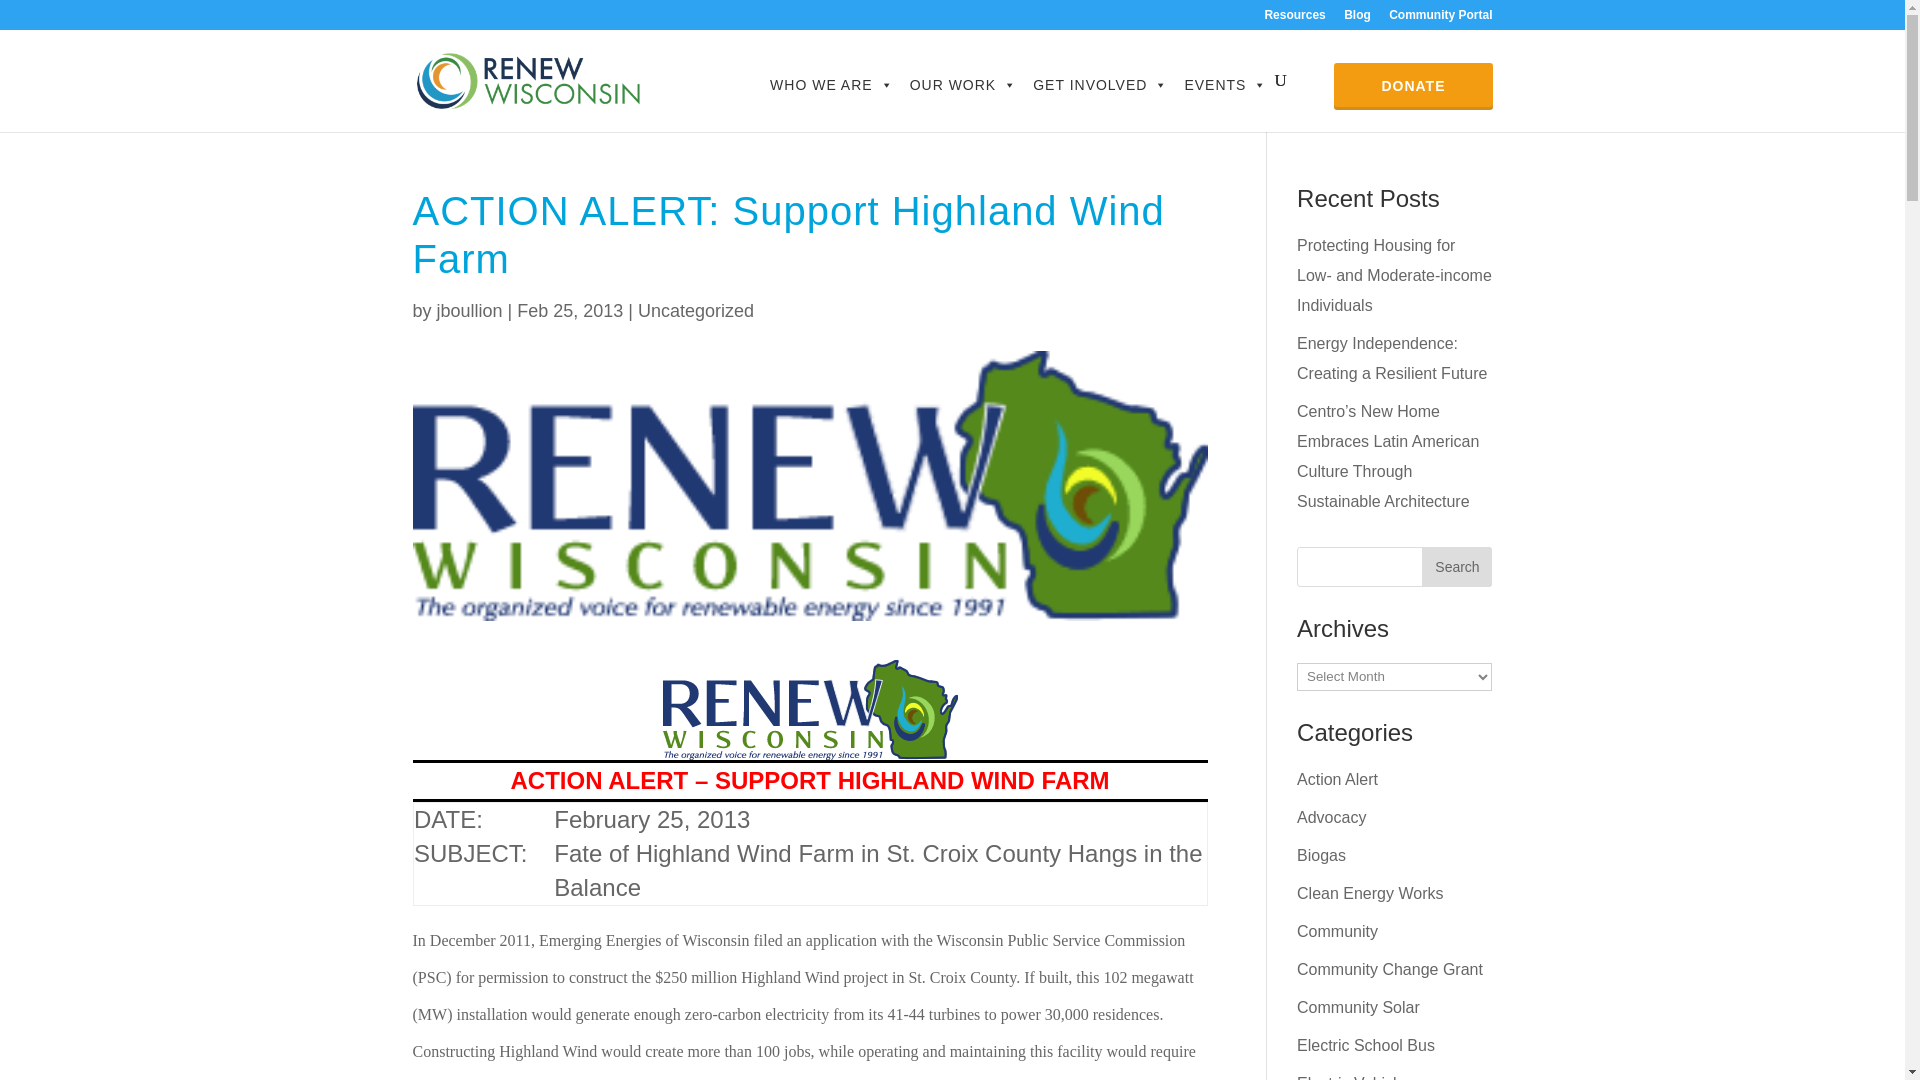  What do you see at coordinates (1357, 19) in the screenshot?
I see `Blog` at bounding box center [1357, 19].